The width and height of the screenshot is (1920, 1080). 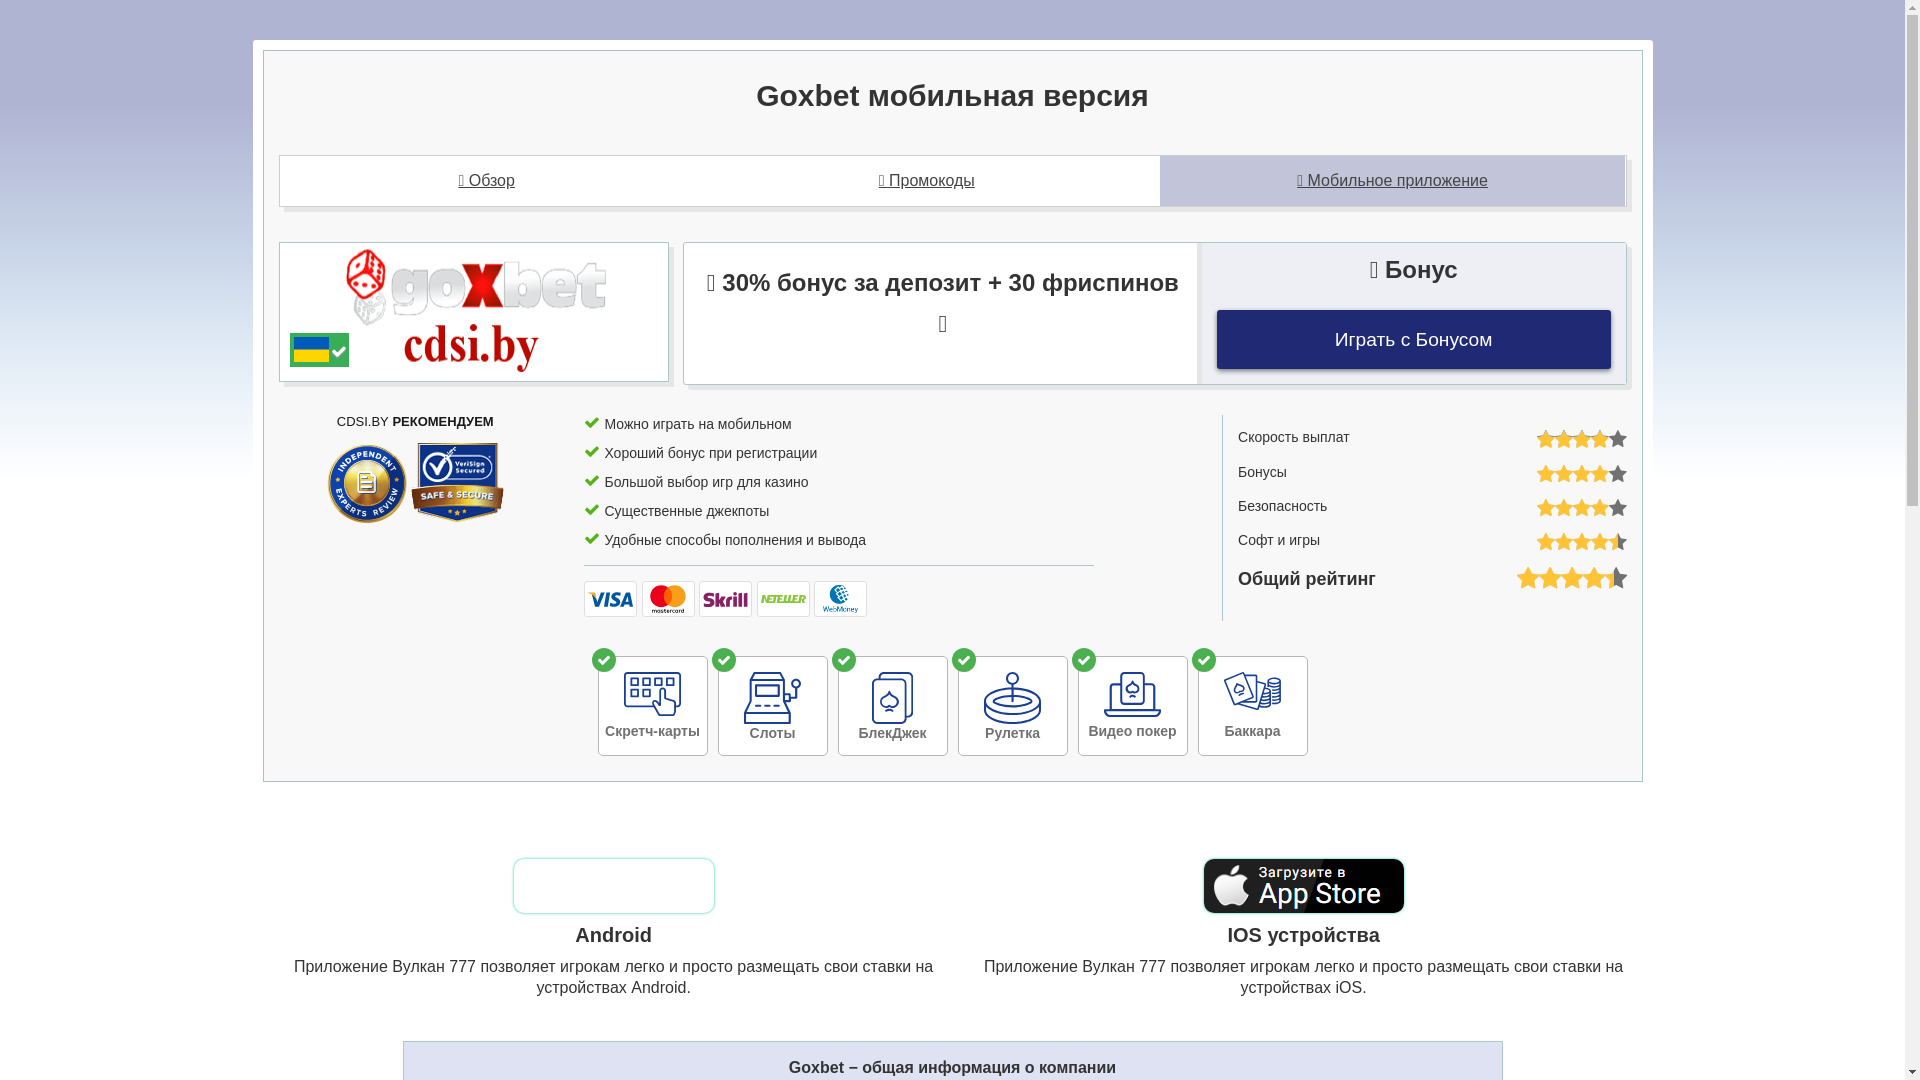 What do you see at coordinates (458, 483) in the screenshot?
I see `Verisign Secure` at bounding box center [458, 483].